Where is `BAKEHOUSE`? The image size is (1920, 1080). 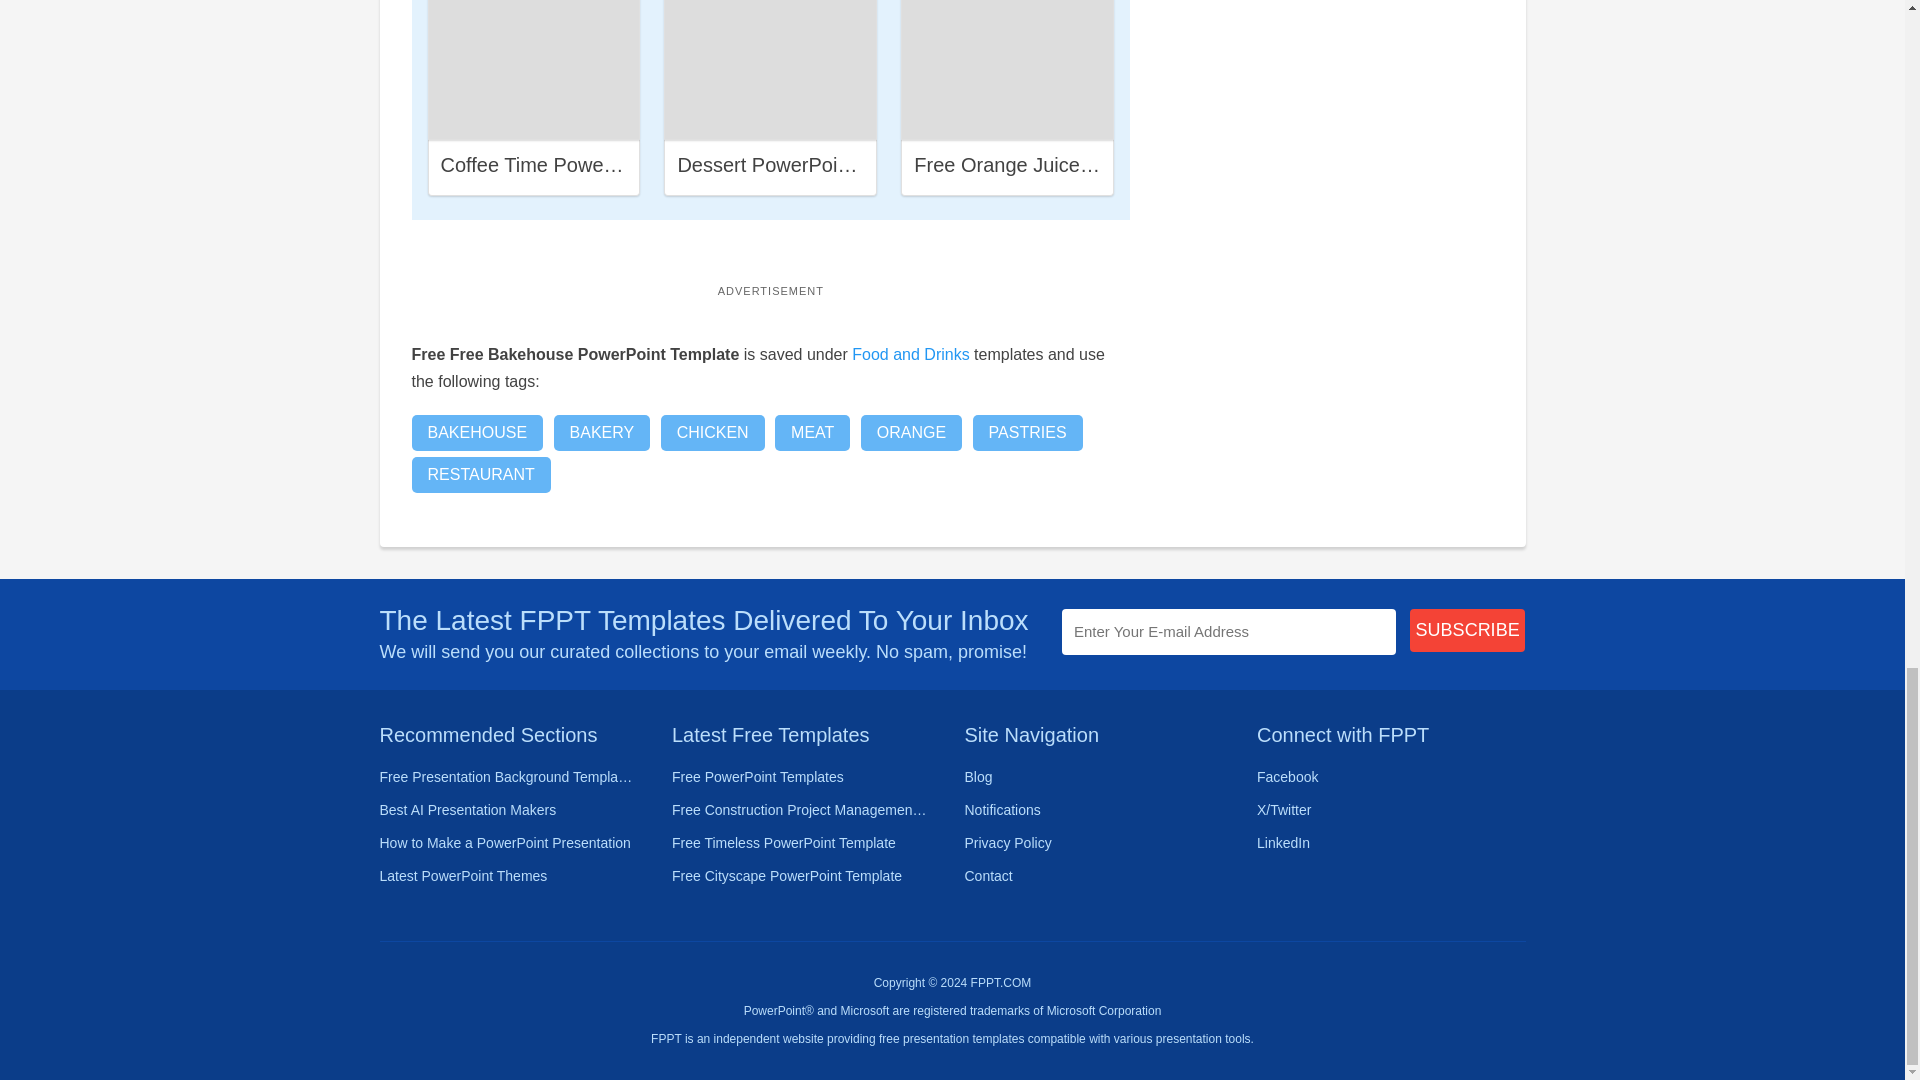
BAKEHOUSE is located at coordinates (478, 432).